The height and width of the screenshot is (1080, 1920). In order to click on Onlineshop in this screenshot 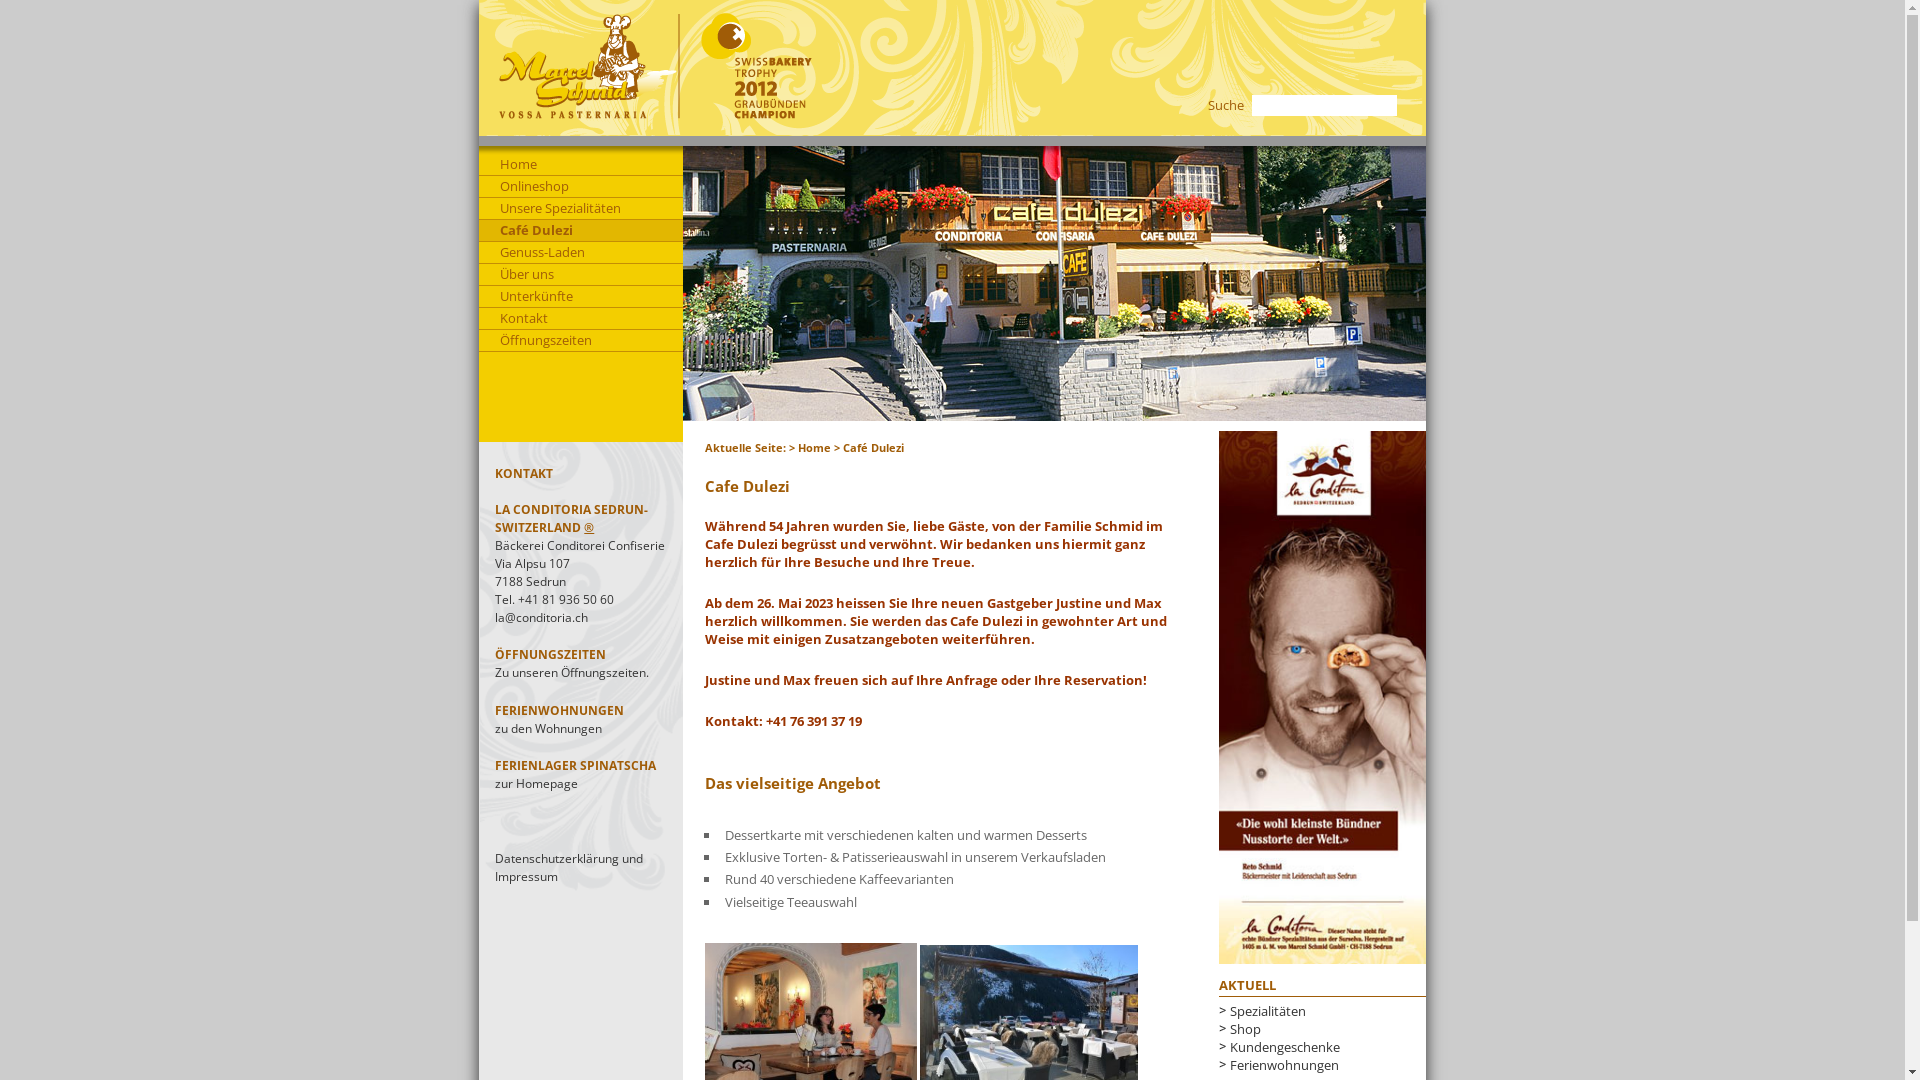, I will do `click(581, 187)`.